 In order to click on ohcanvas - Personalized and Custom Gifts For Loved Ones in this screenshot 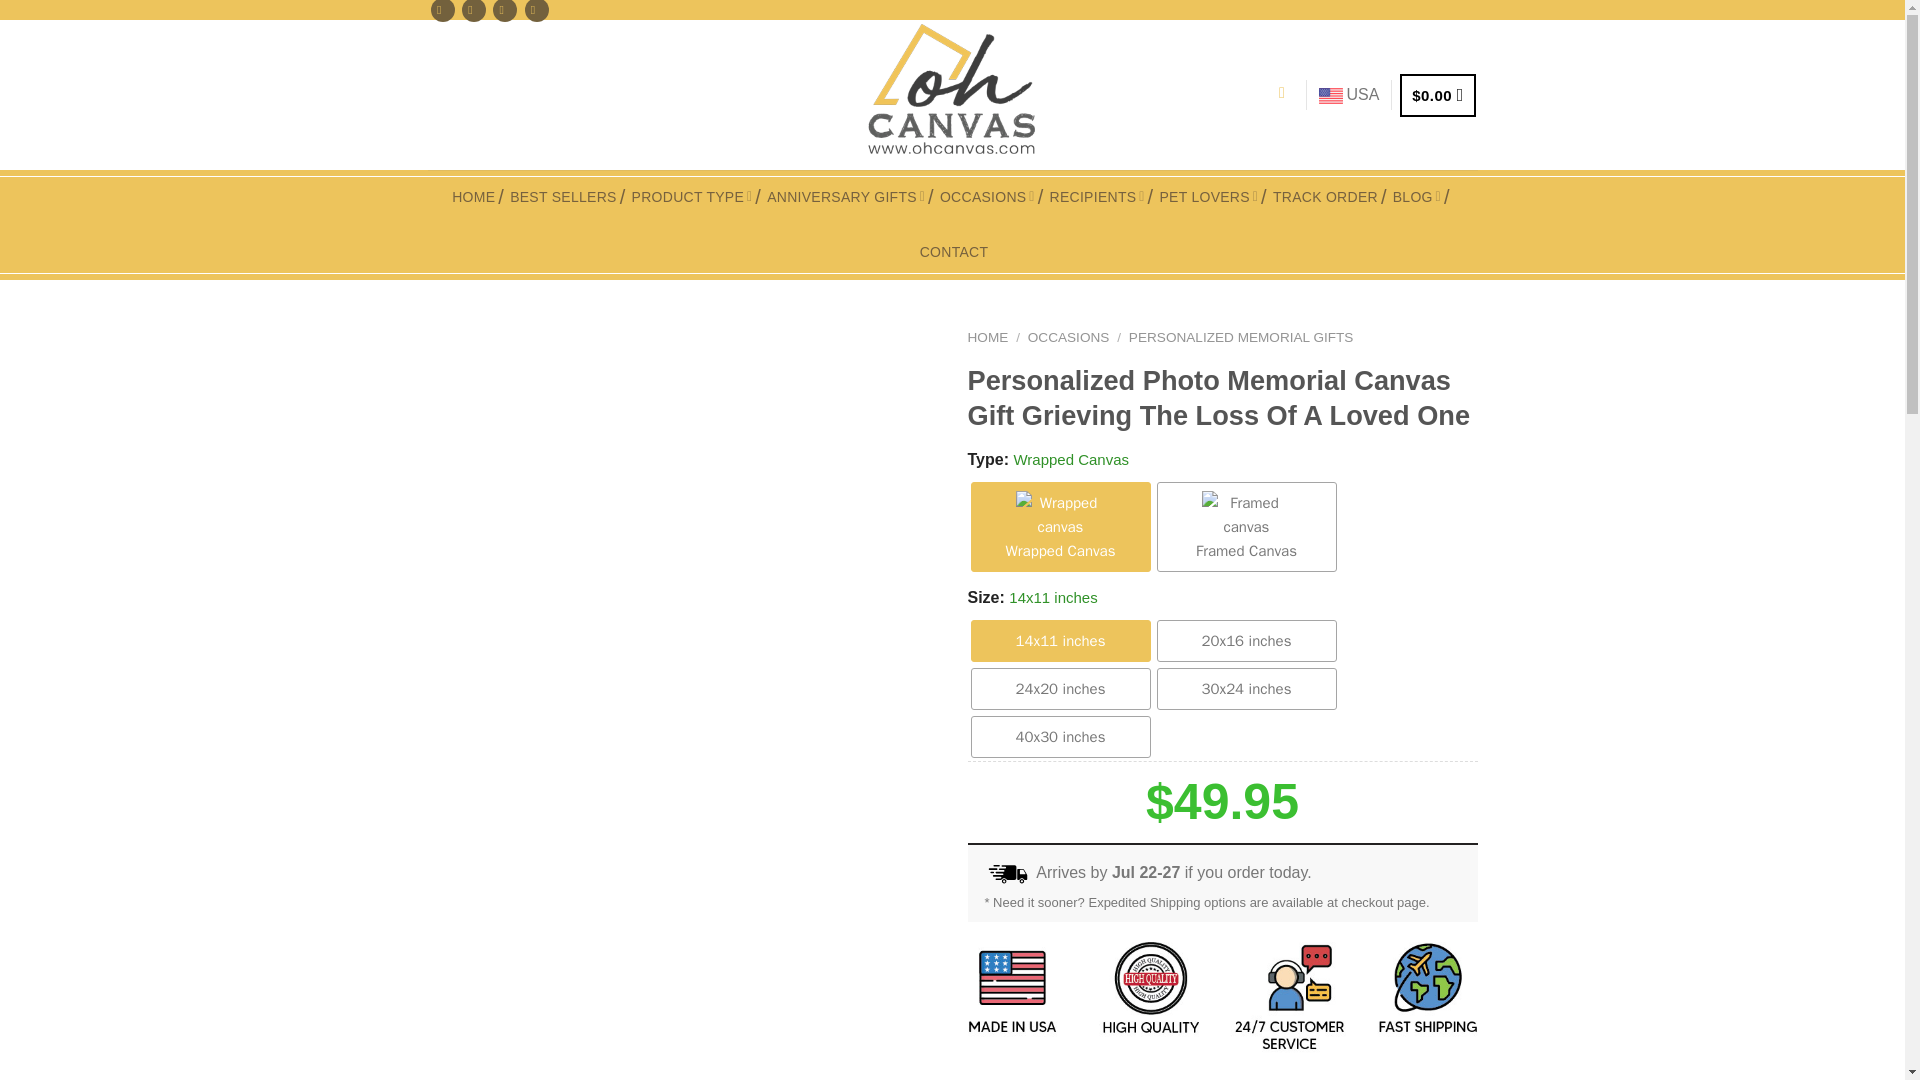, I will do `click(952, 95)`.